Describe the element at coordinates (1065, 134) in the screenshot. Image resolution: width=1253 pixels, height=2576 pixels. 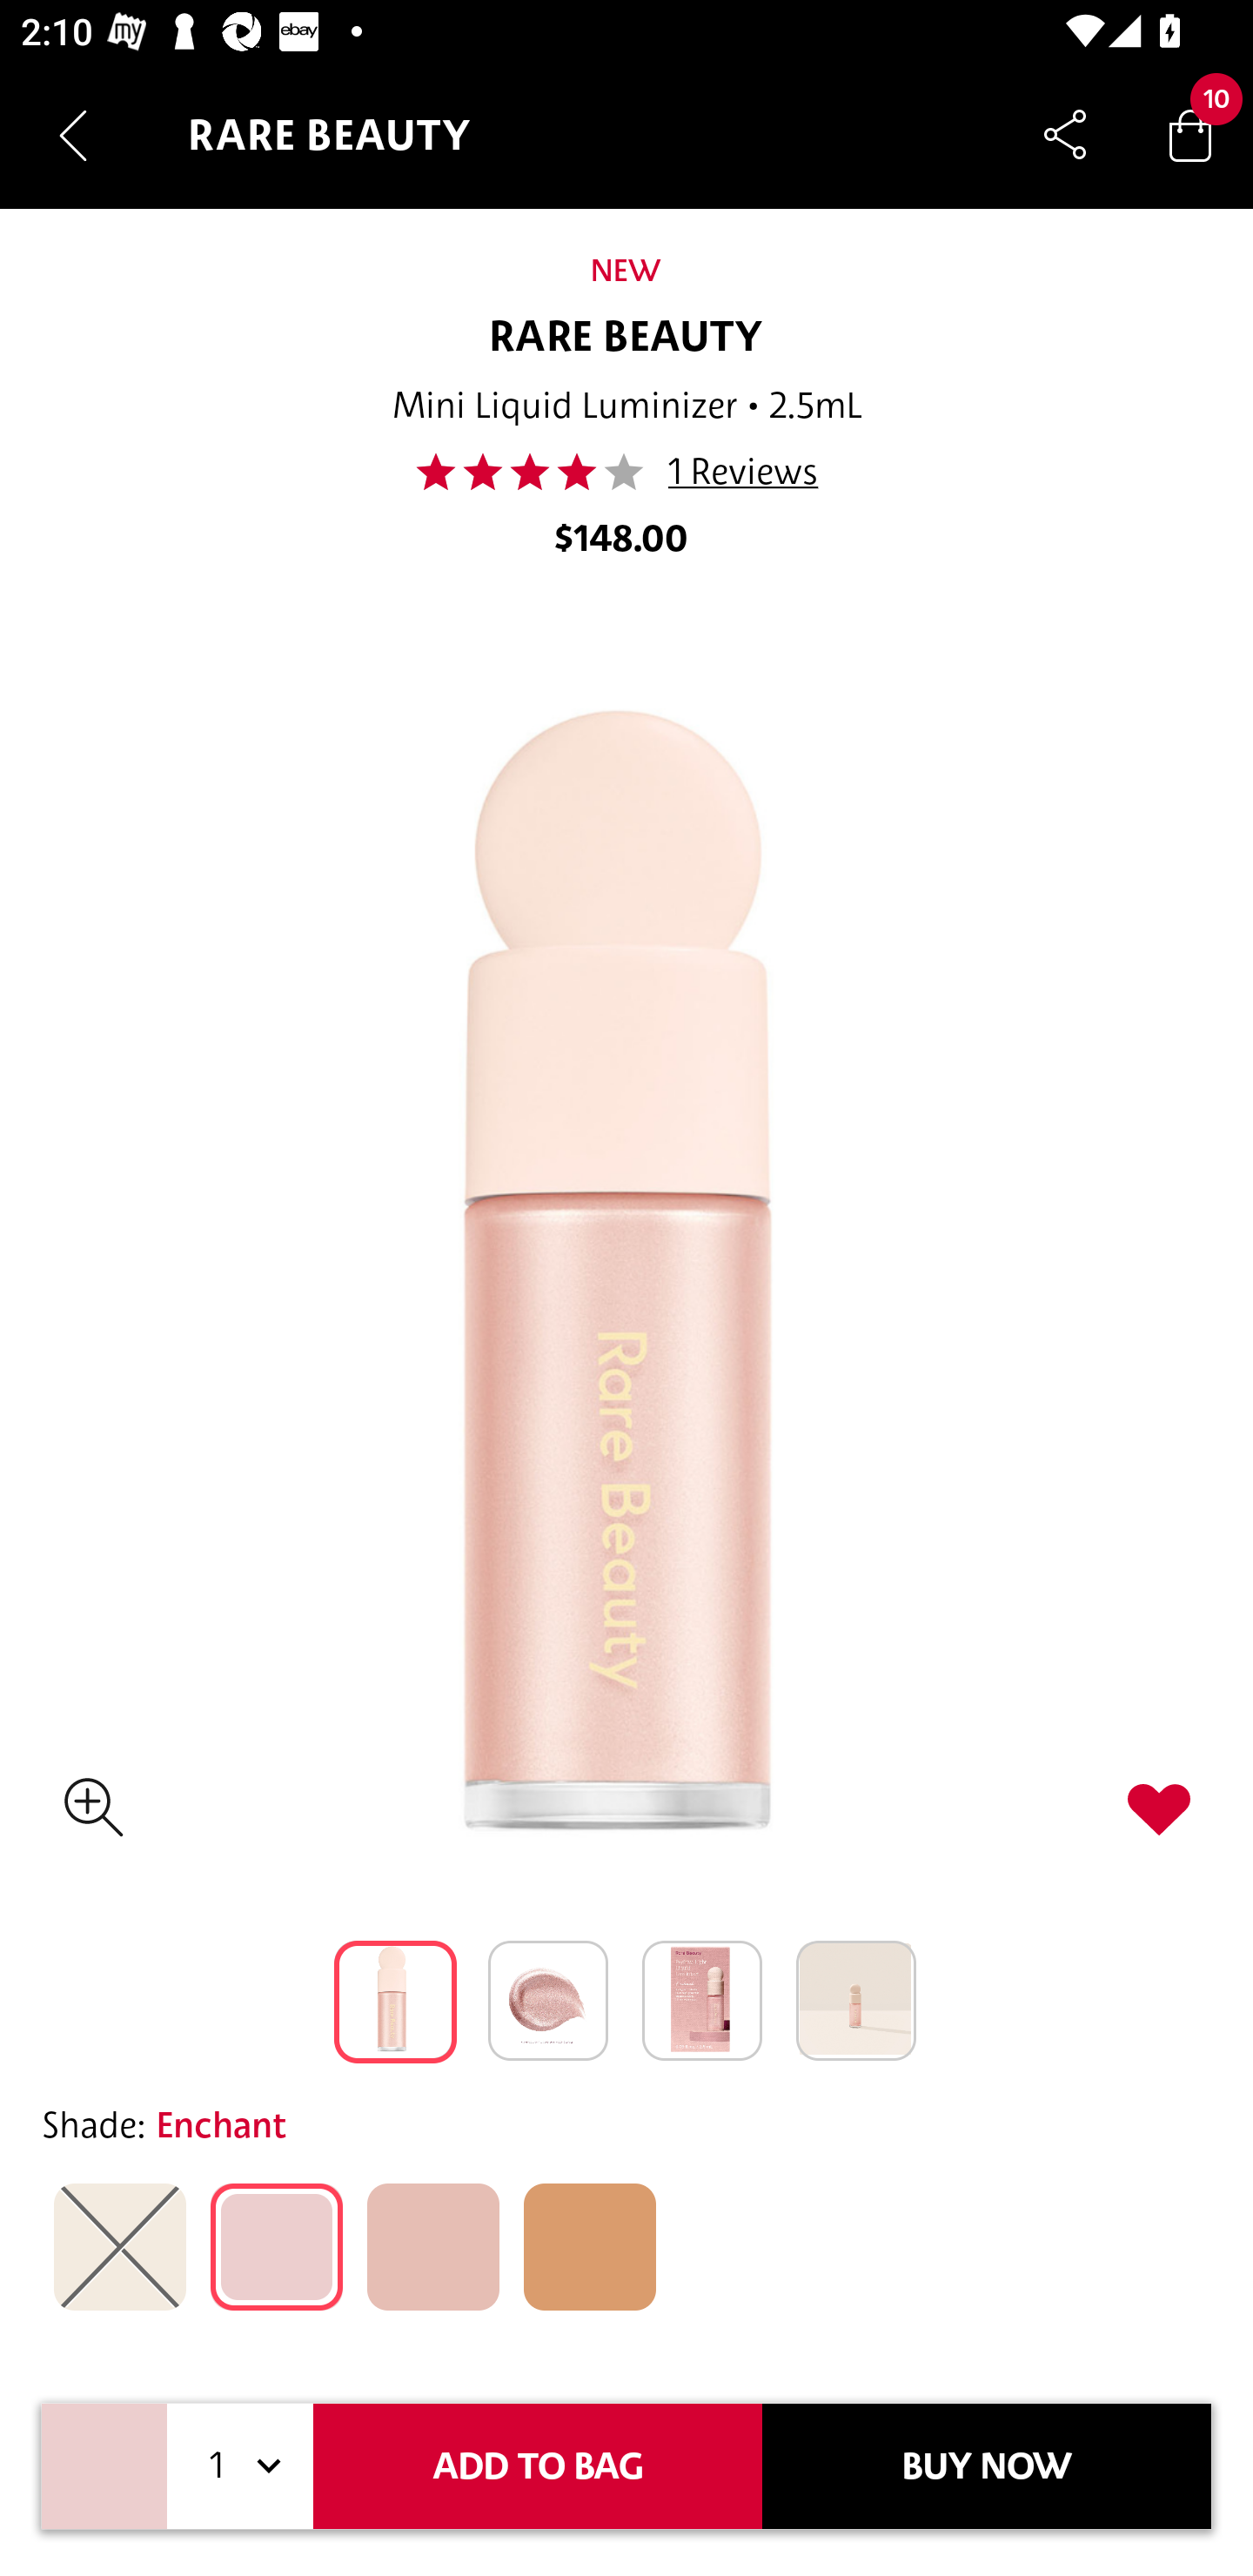
I see `Share` at that location.